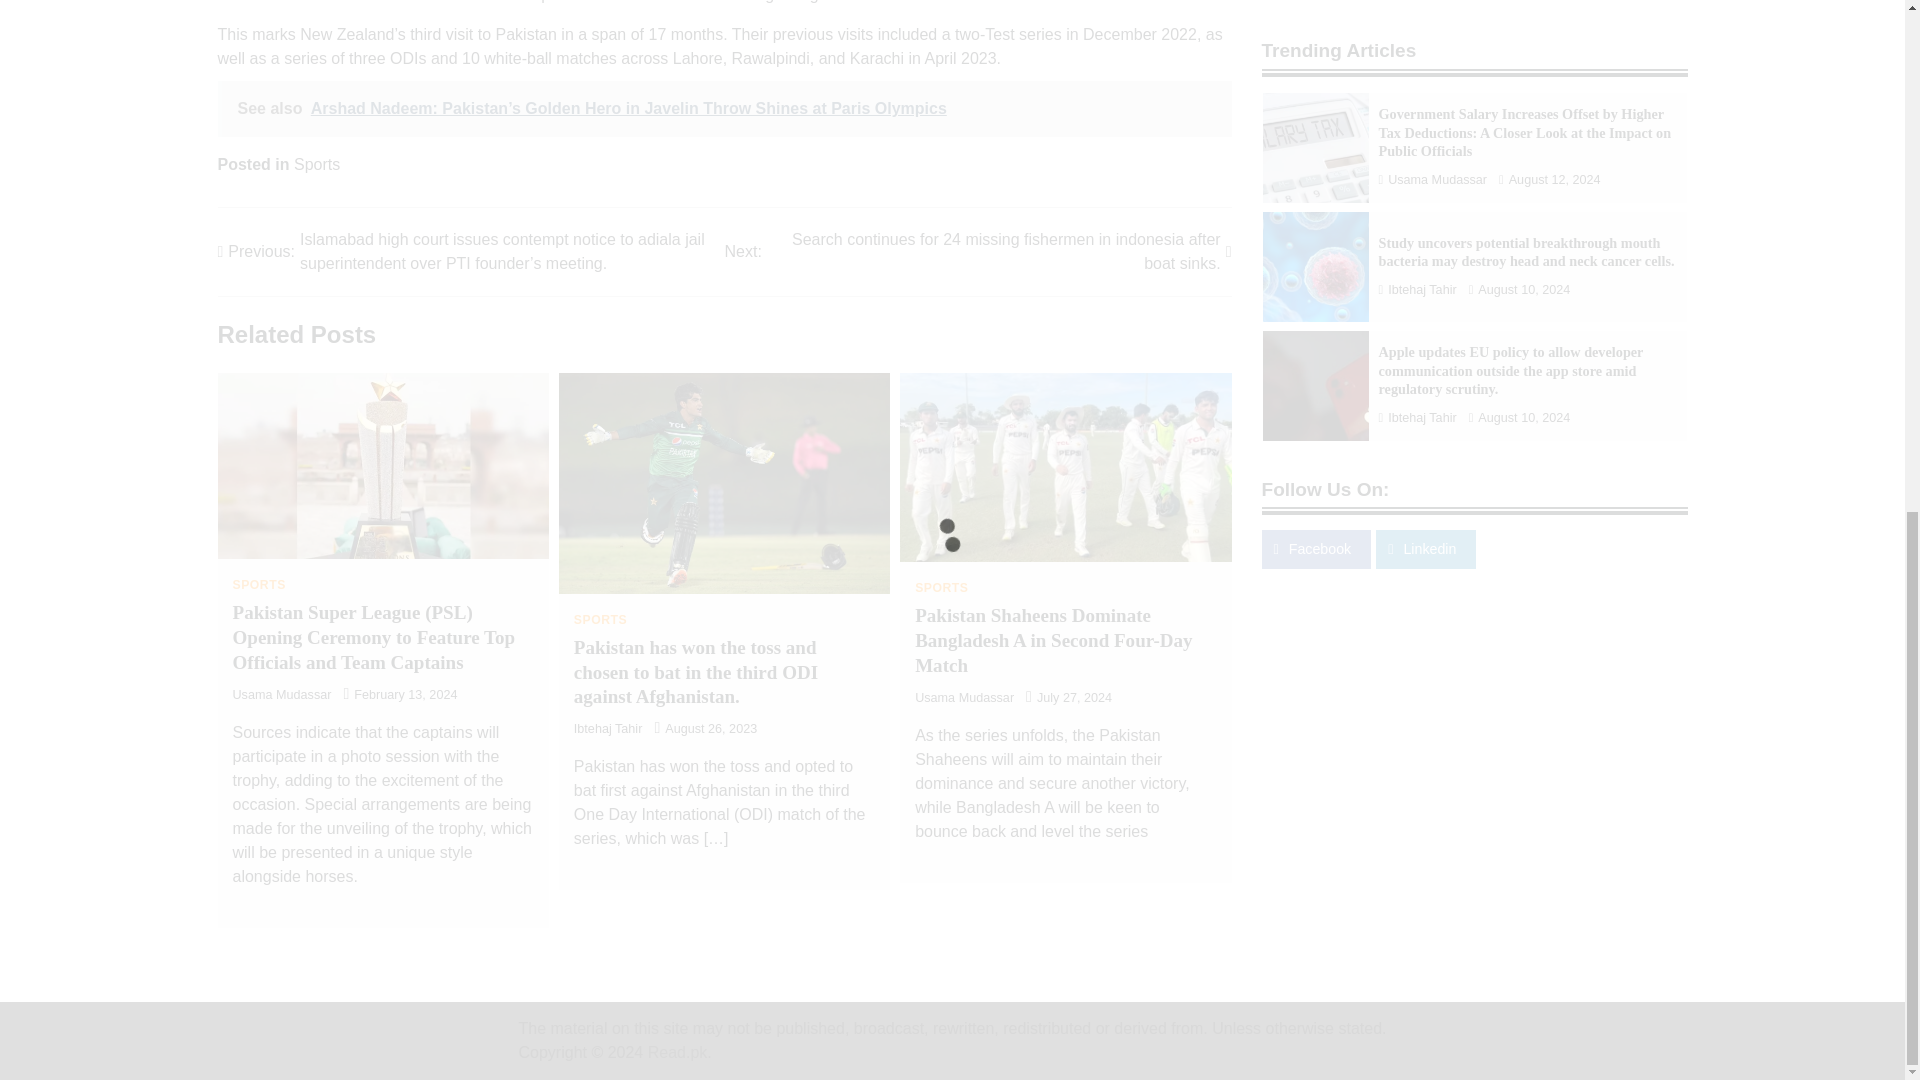  Describe the element at coordinates (316, 164) in the screenshot. I see `Sports` at that location.